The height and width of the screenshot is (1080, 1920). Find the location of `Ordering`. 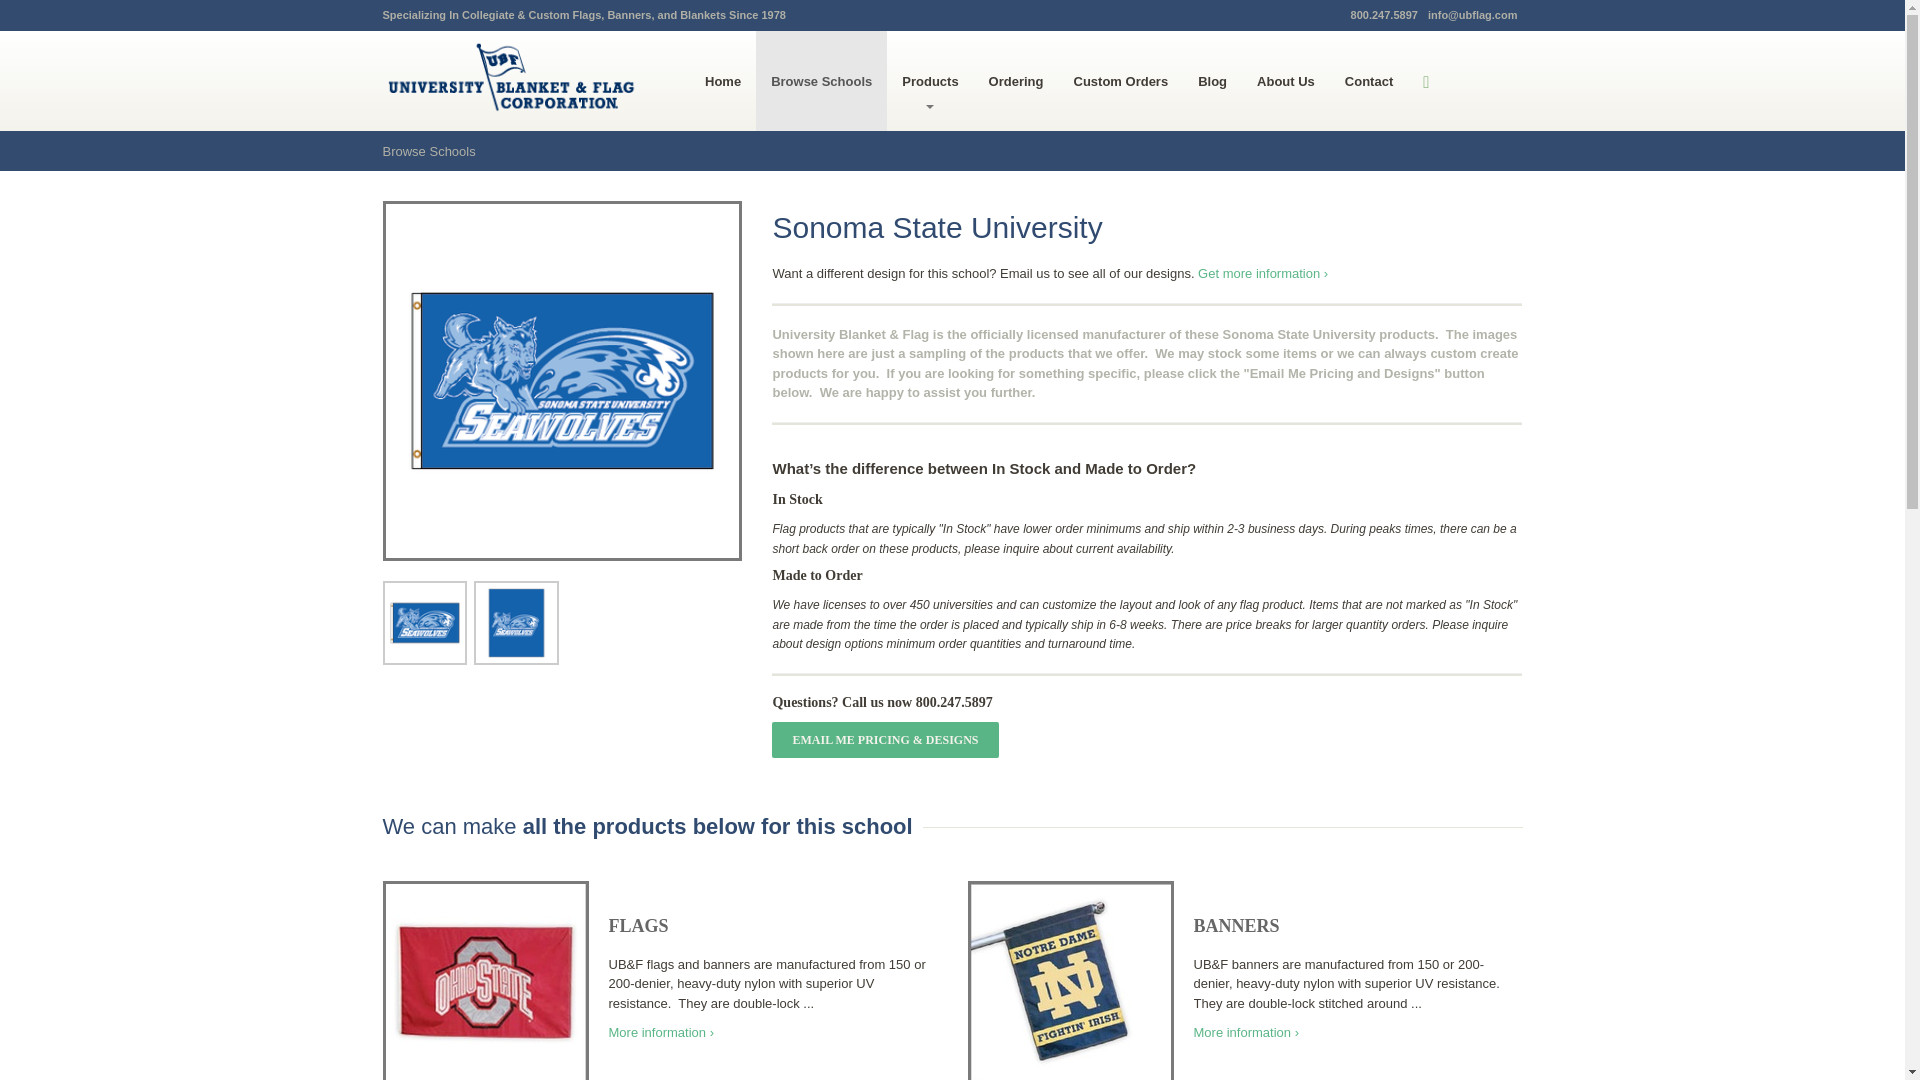

Ordering is located at coordinates (1016, 80).